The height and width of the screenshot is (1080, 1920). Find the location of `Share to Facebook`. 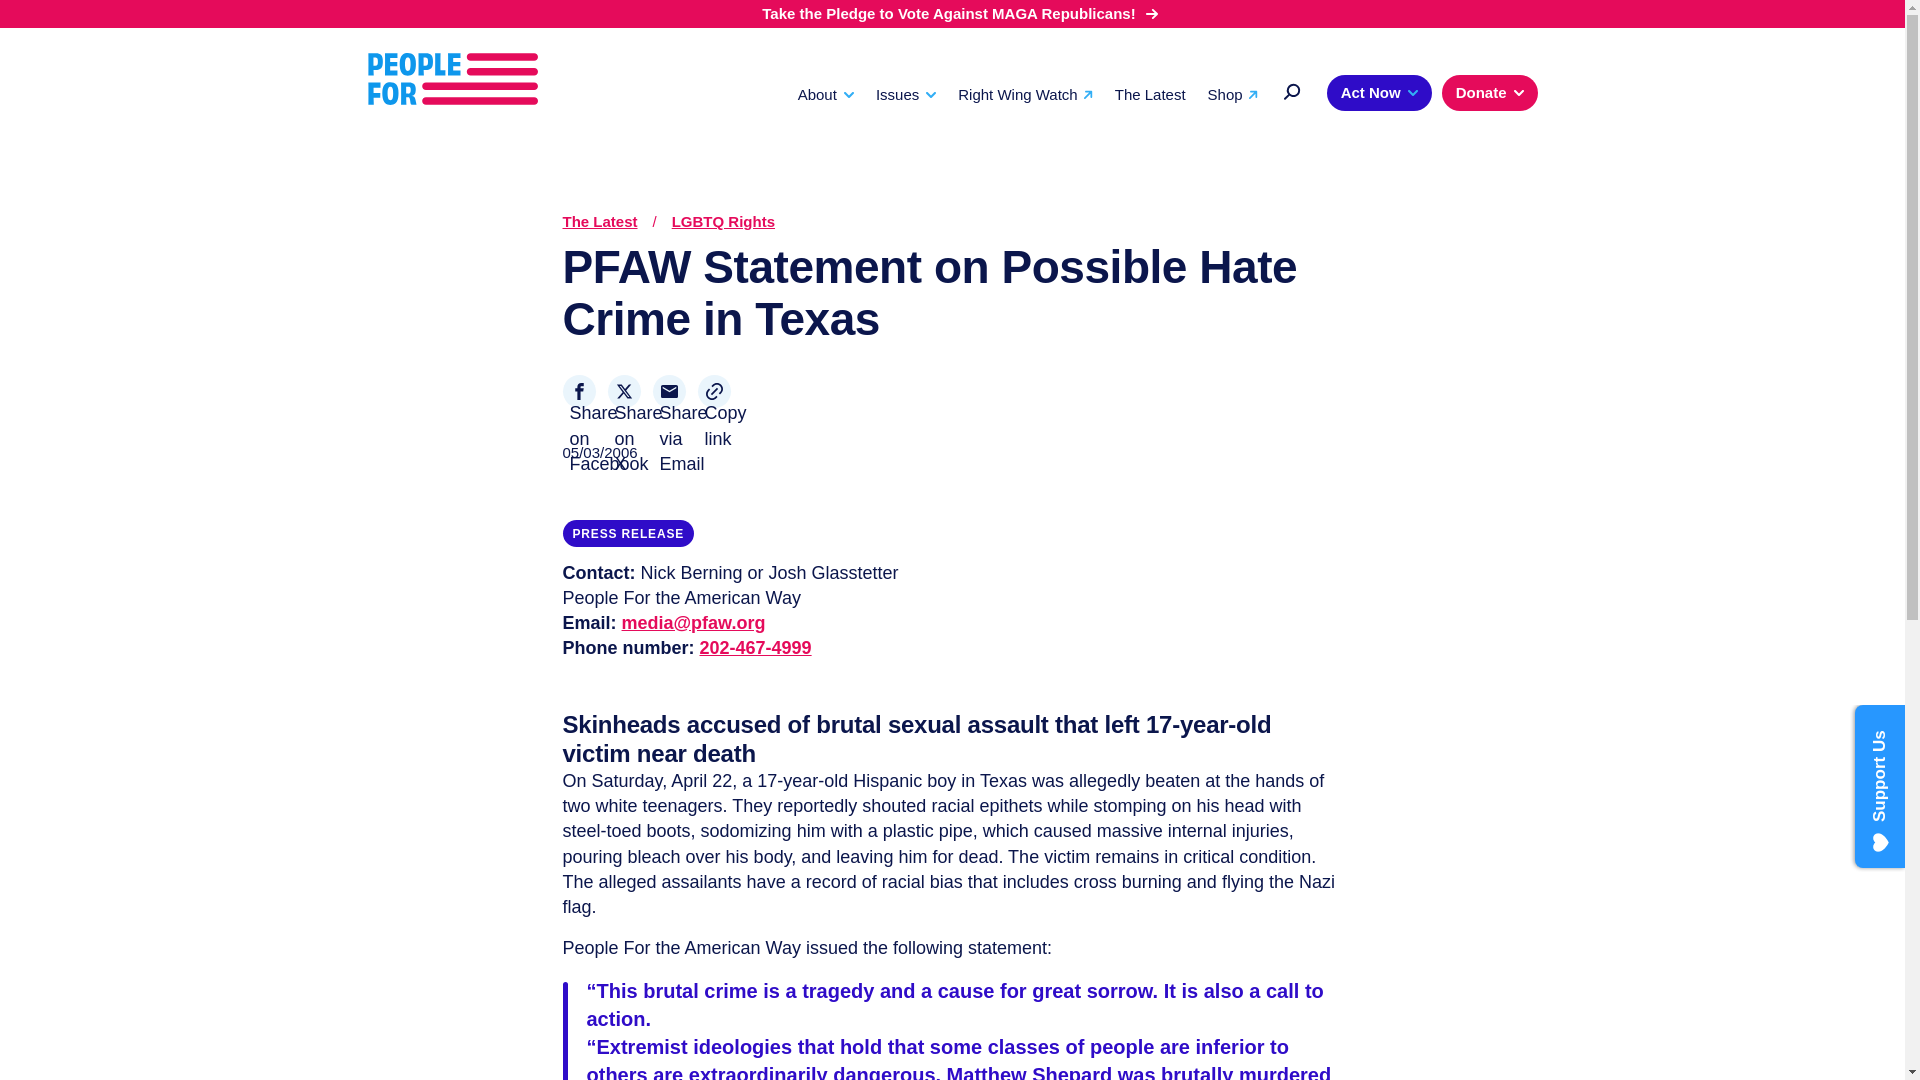

Share to Facebook is located at coordinates (578, 391).